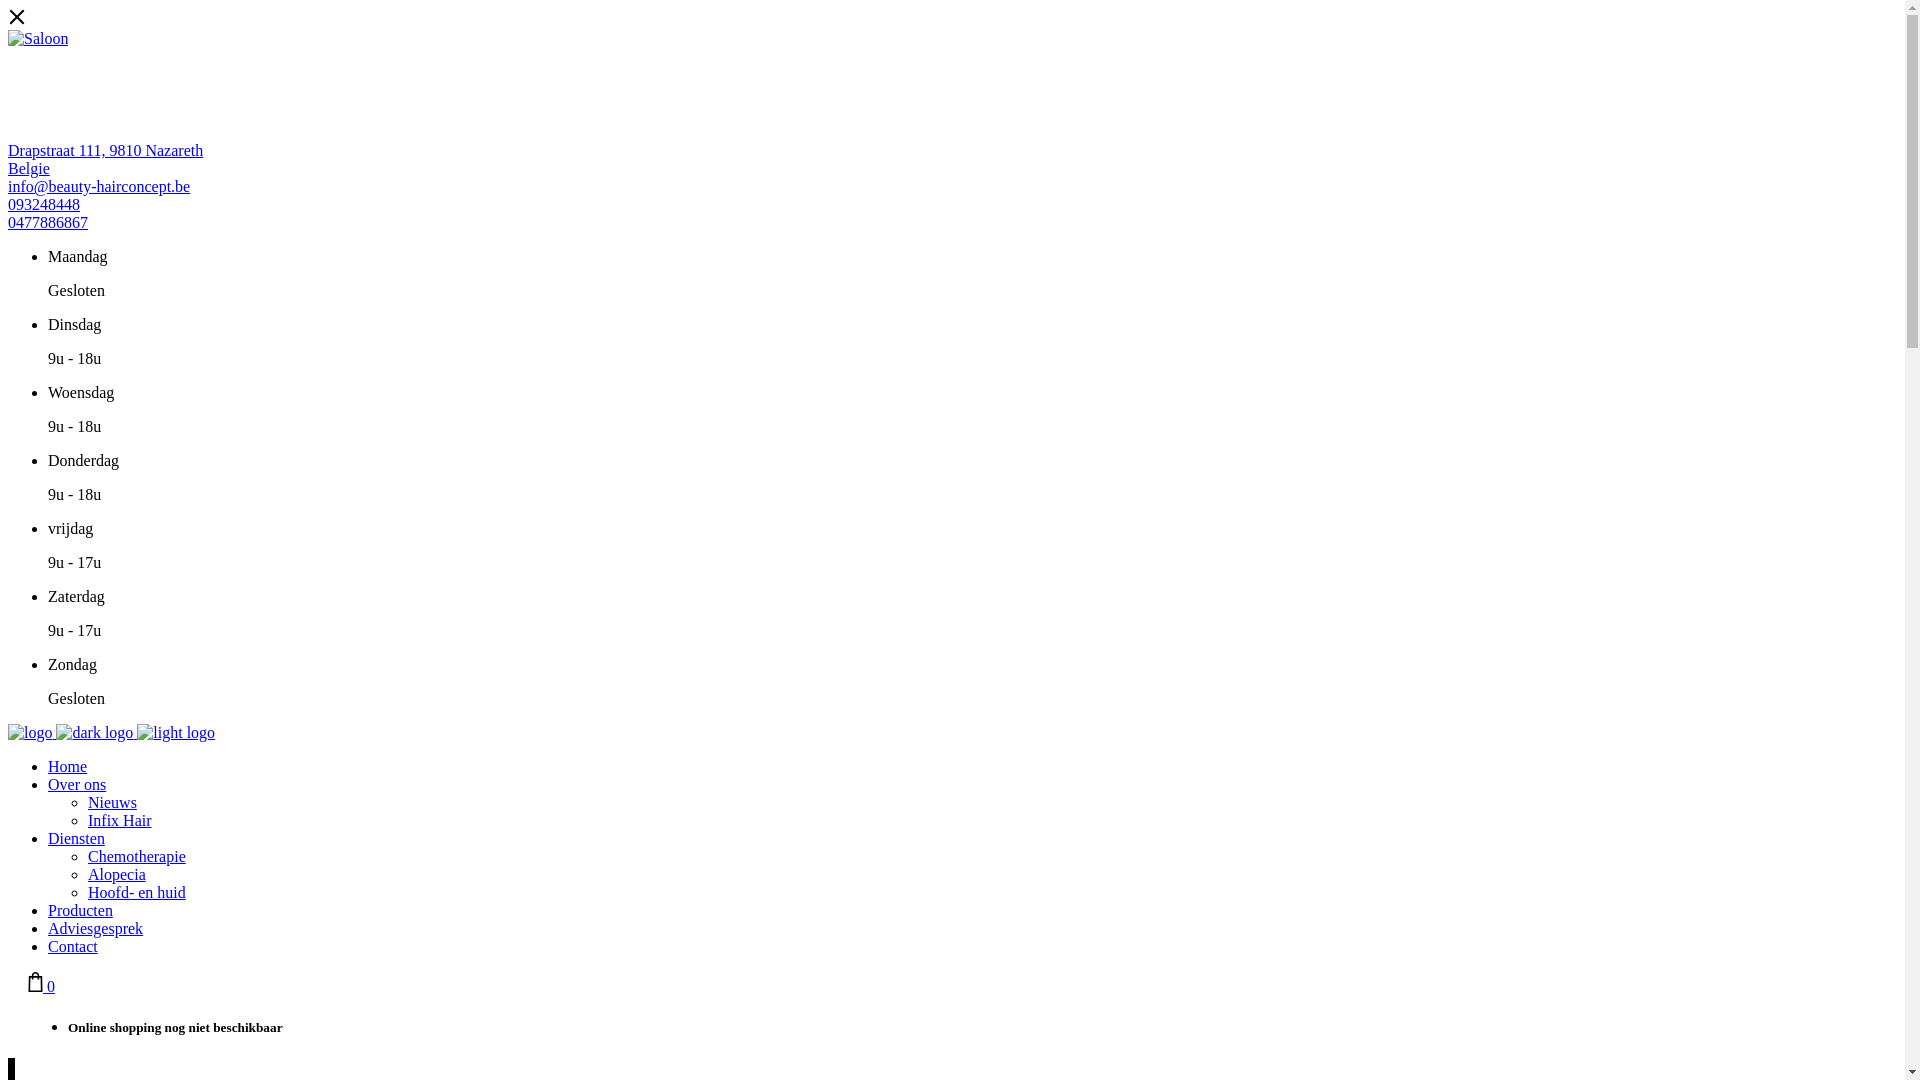 Image resolution: width=1920 pixels, height=1080 pixels. I want to click on 0, so click(42, 986).